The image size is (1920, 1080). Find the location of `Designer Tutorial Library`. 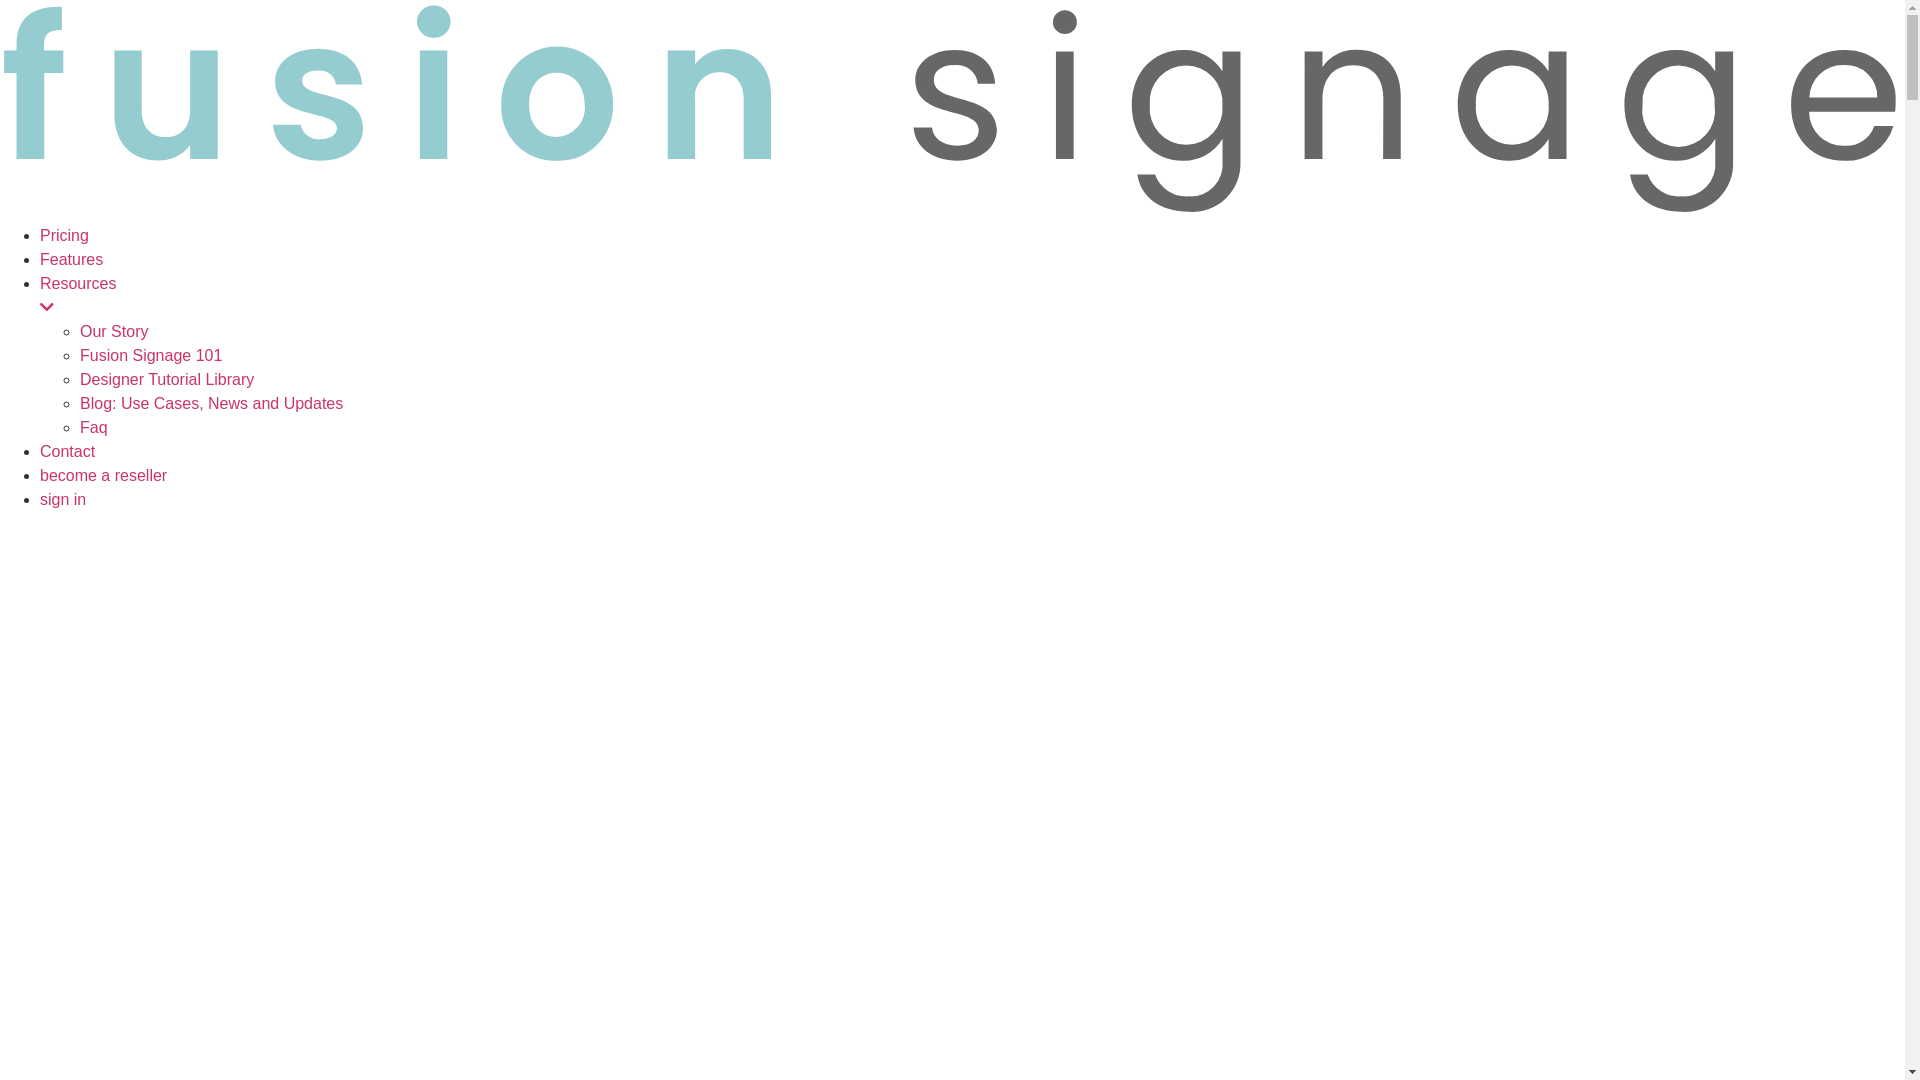

Designer Tutorial Library is located at coordinates (992, 380).